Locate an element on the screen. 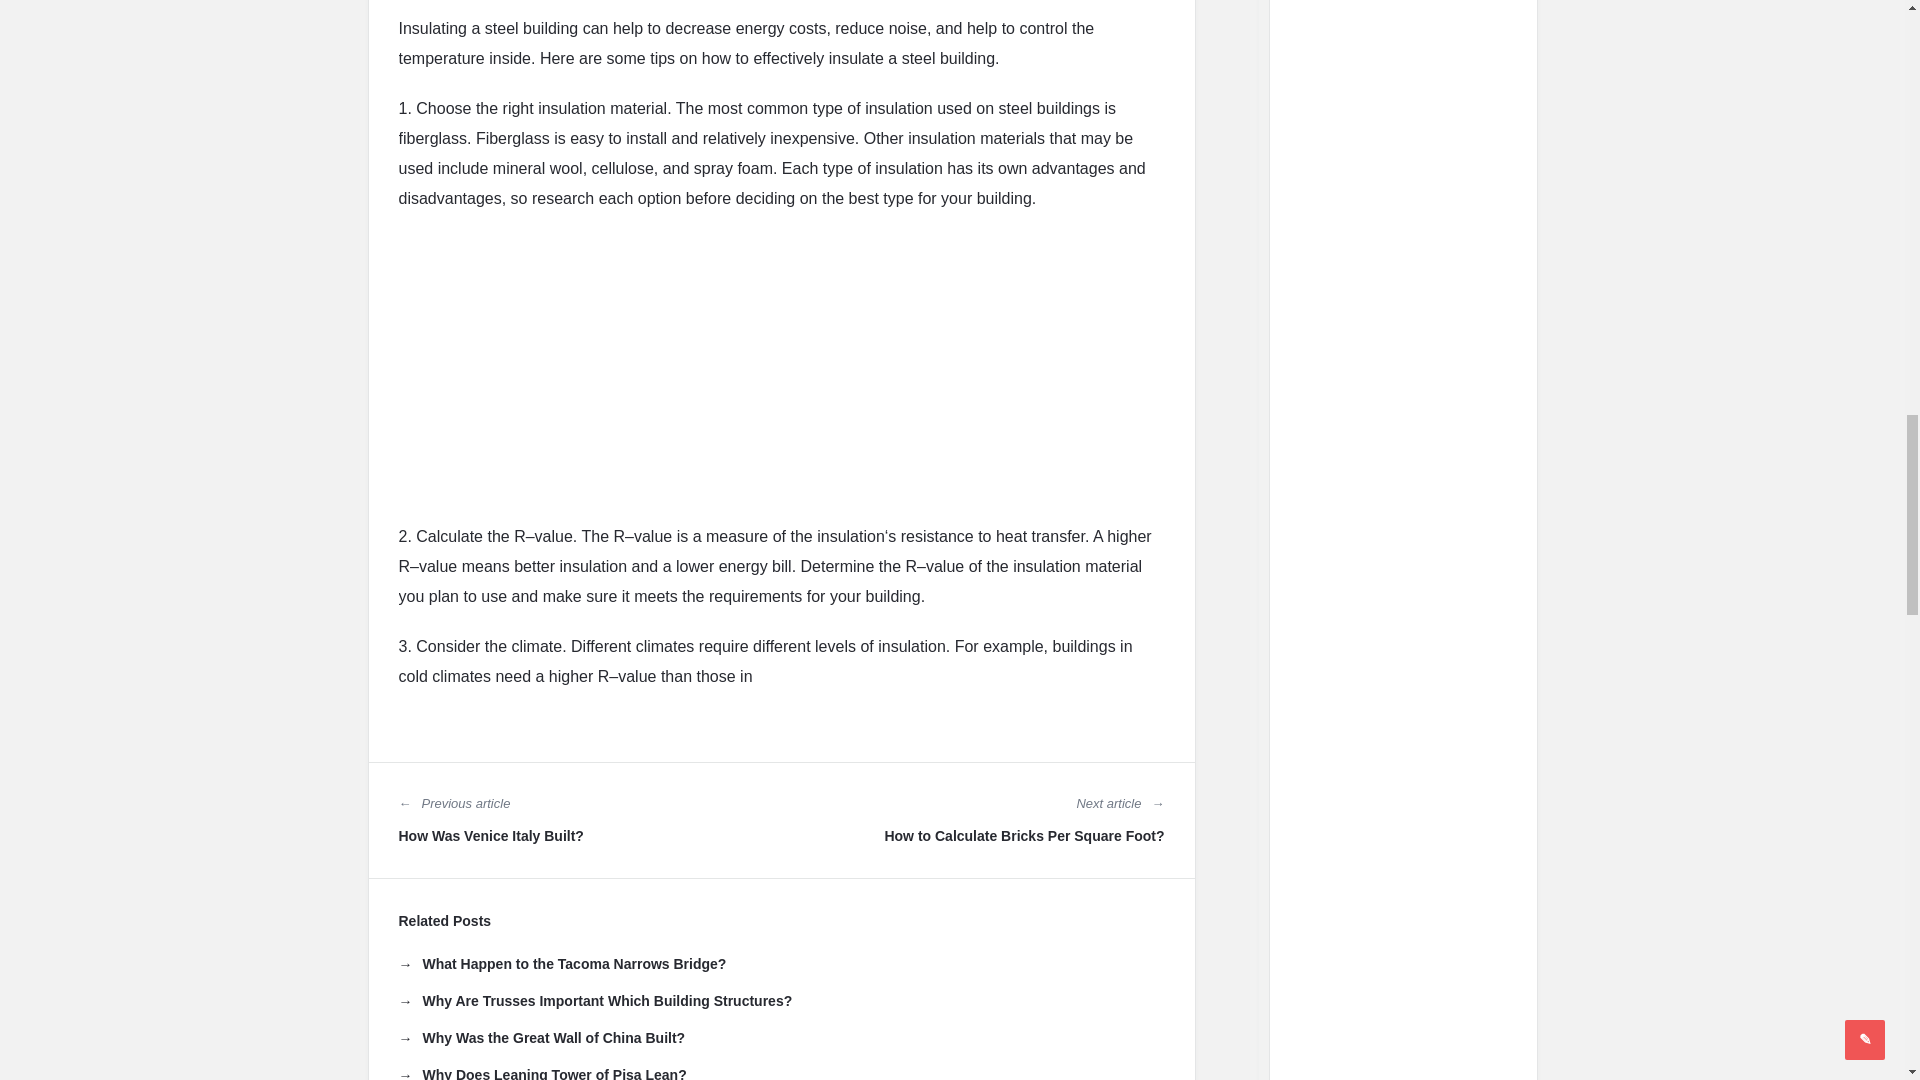 This screenshot has height=1080, width=1920. How to Calculate Bricks Per Square Foot? is located at coordinates (1023, 836).